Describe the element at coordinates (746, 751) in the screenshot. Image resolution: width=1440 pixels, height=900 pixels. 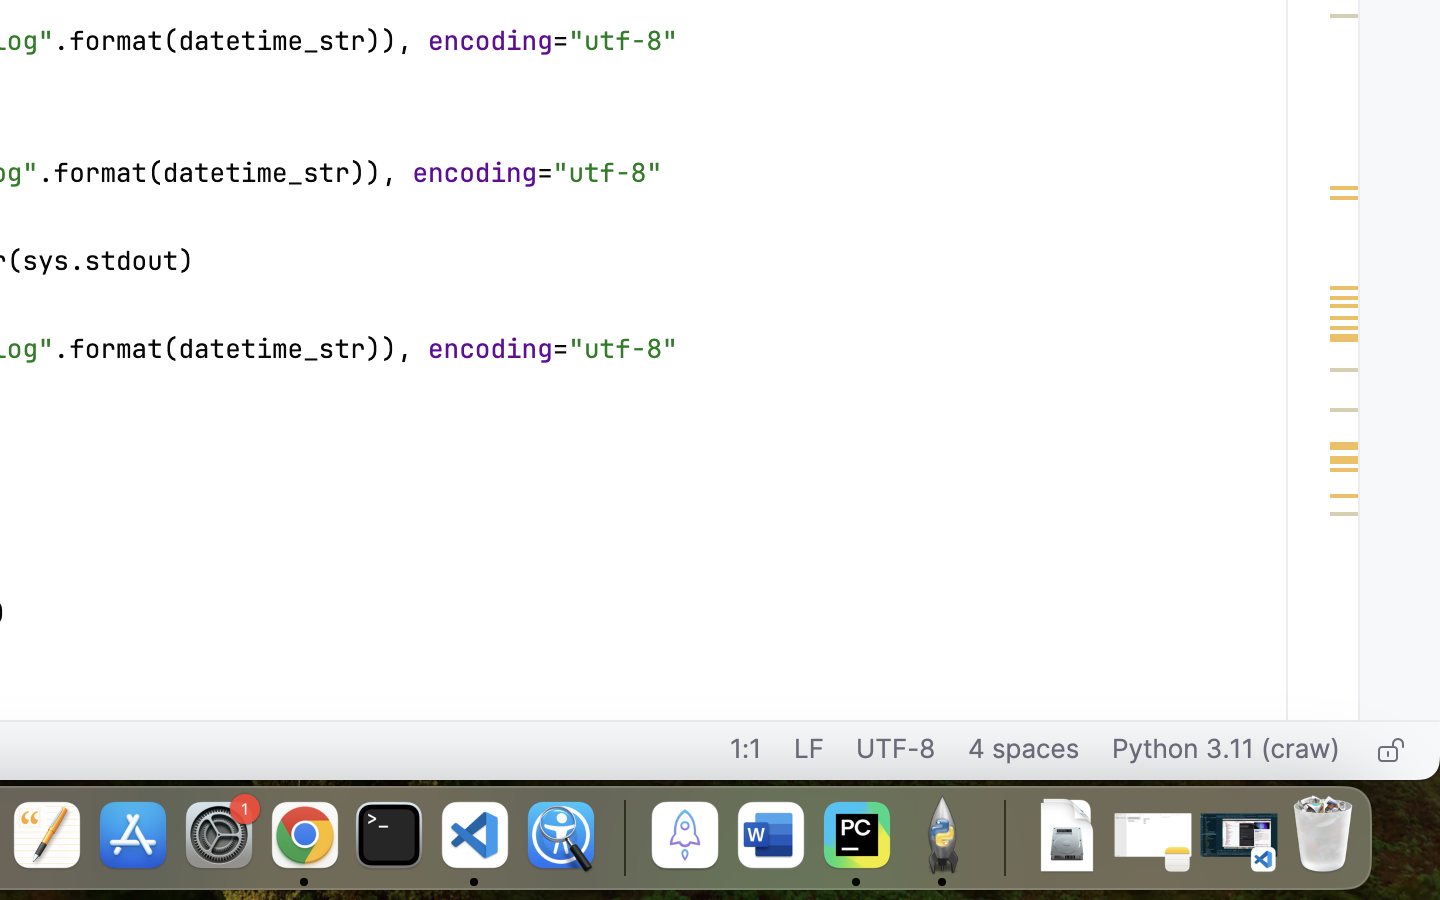
I see `1:1` at that location.